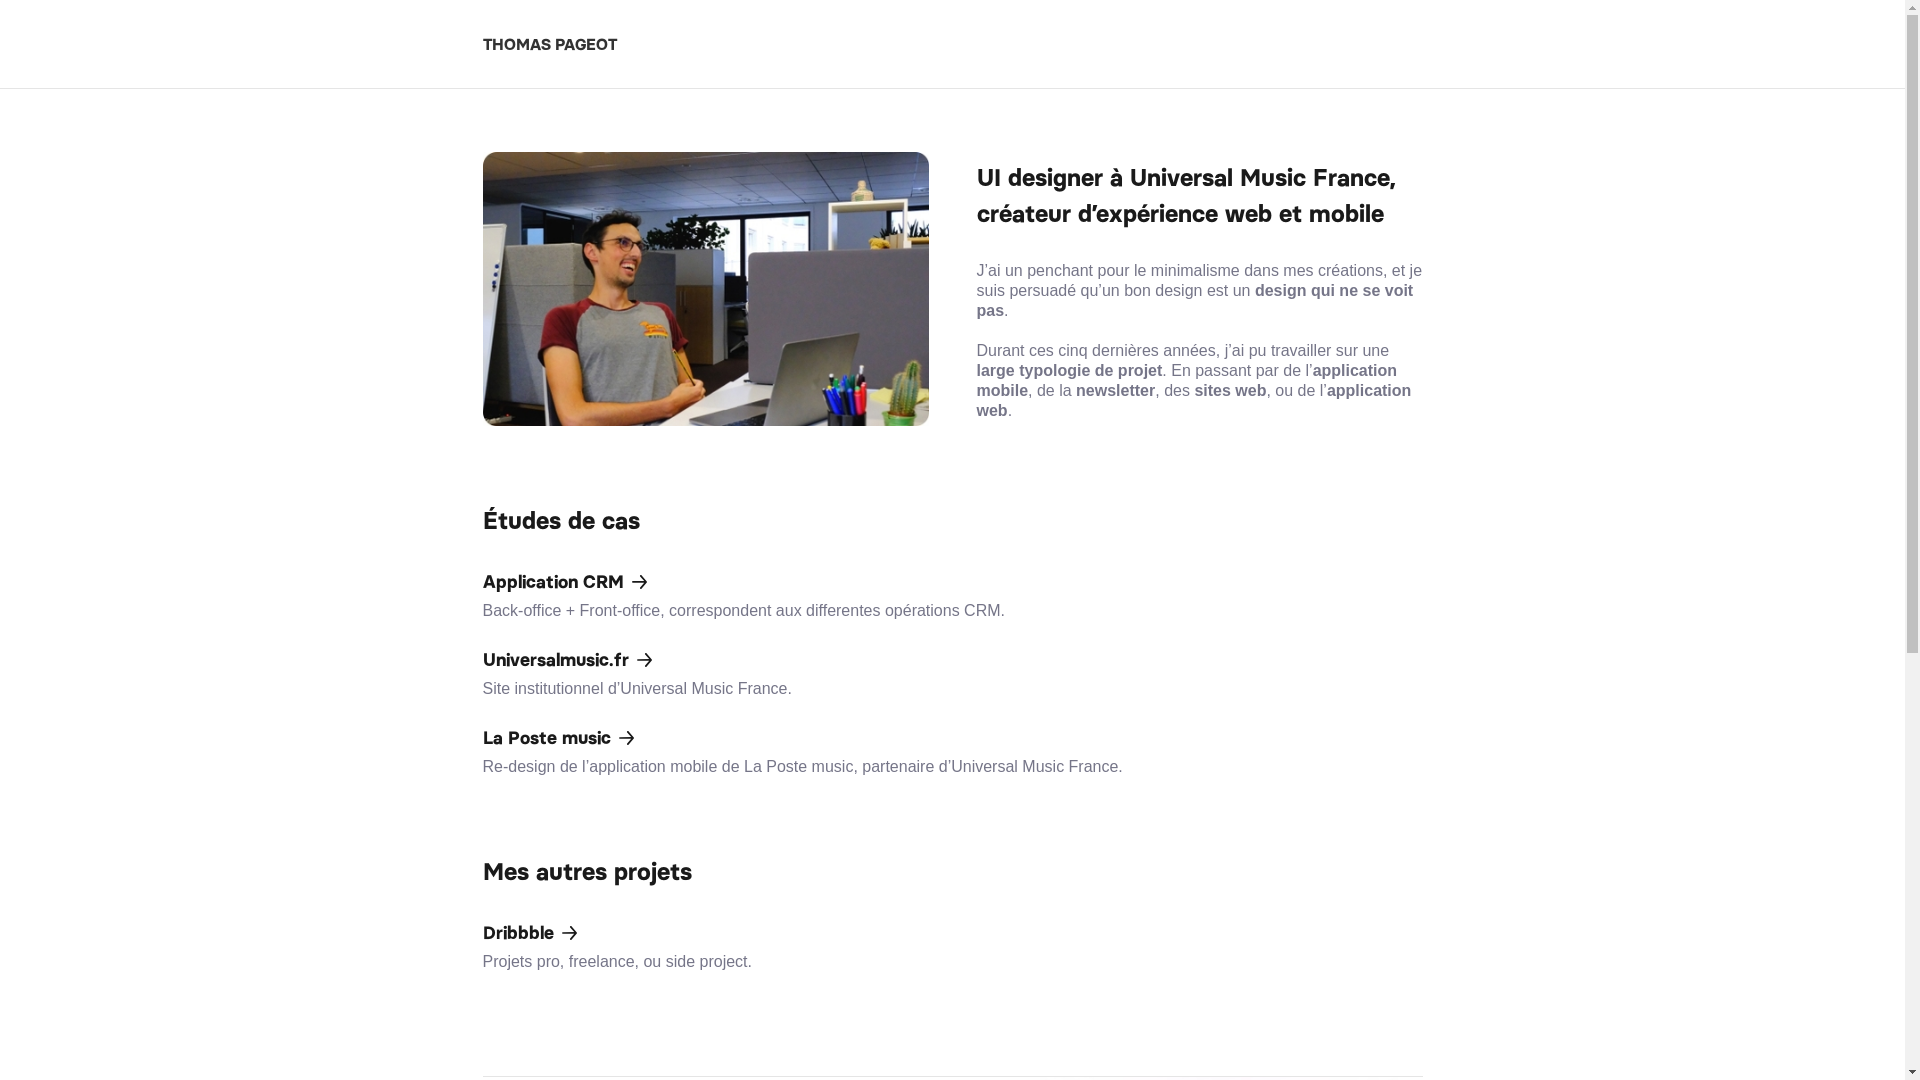 The width and height of the screenshot is (1920, 1080). Describe the element at coordinates (952, 945) in the screenshot. I see `Dribbble
Projets pro, freelance, ou side project.` at that location.